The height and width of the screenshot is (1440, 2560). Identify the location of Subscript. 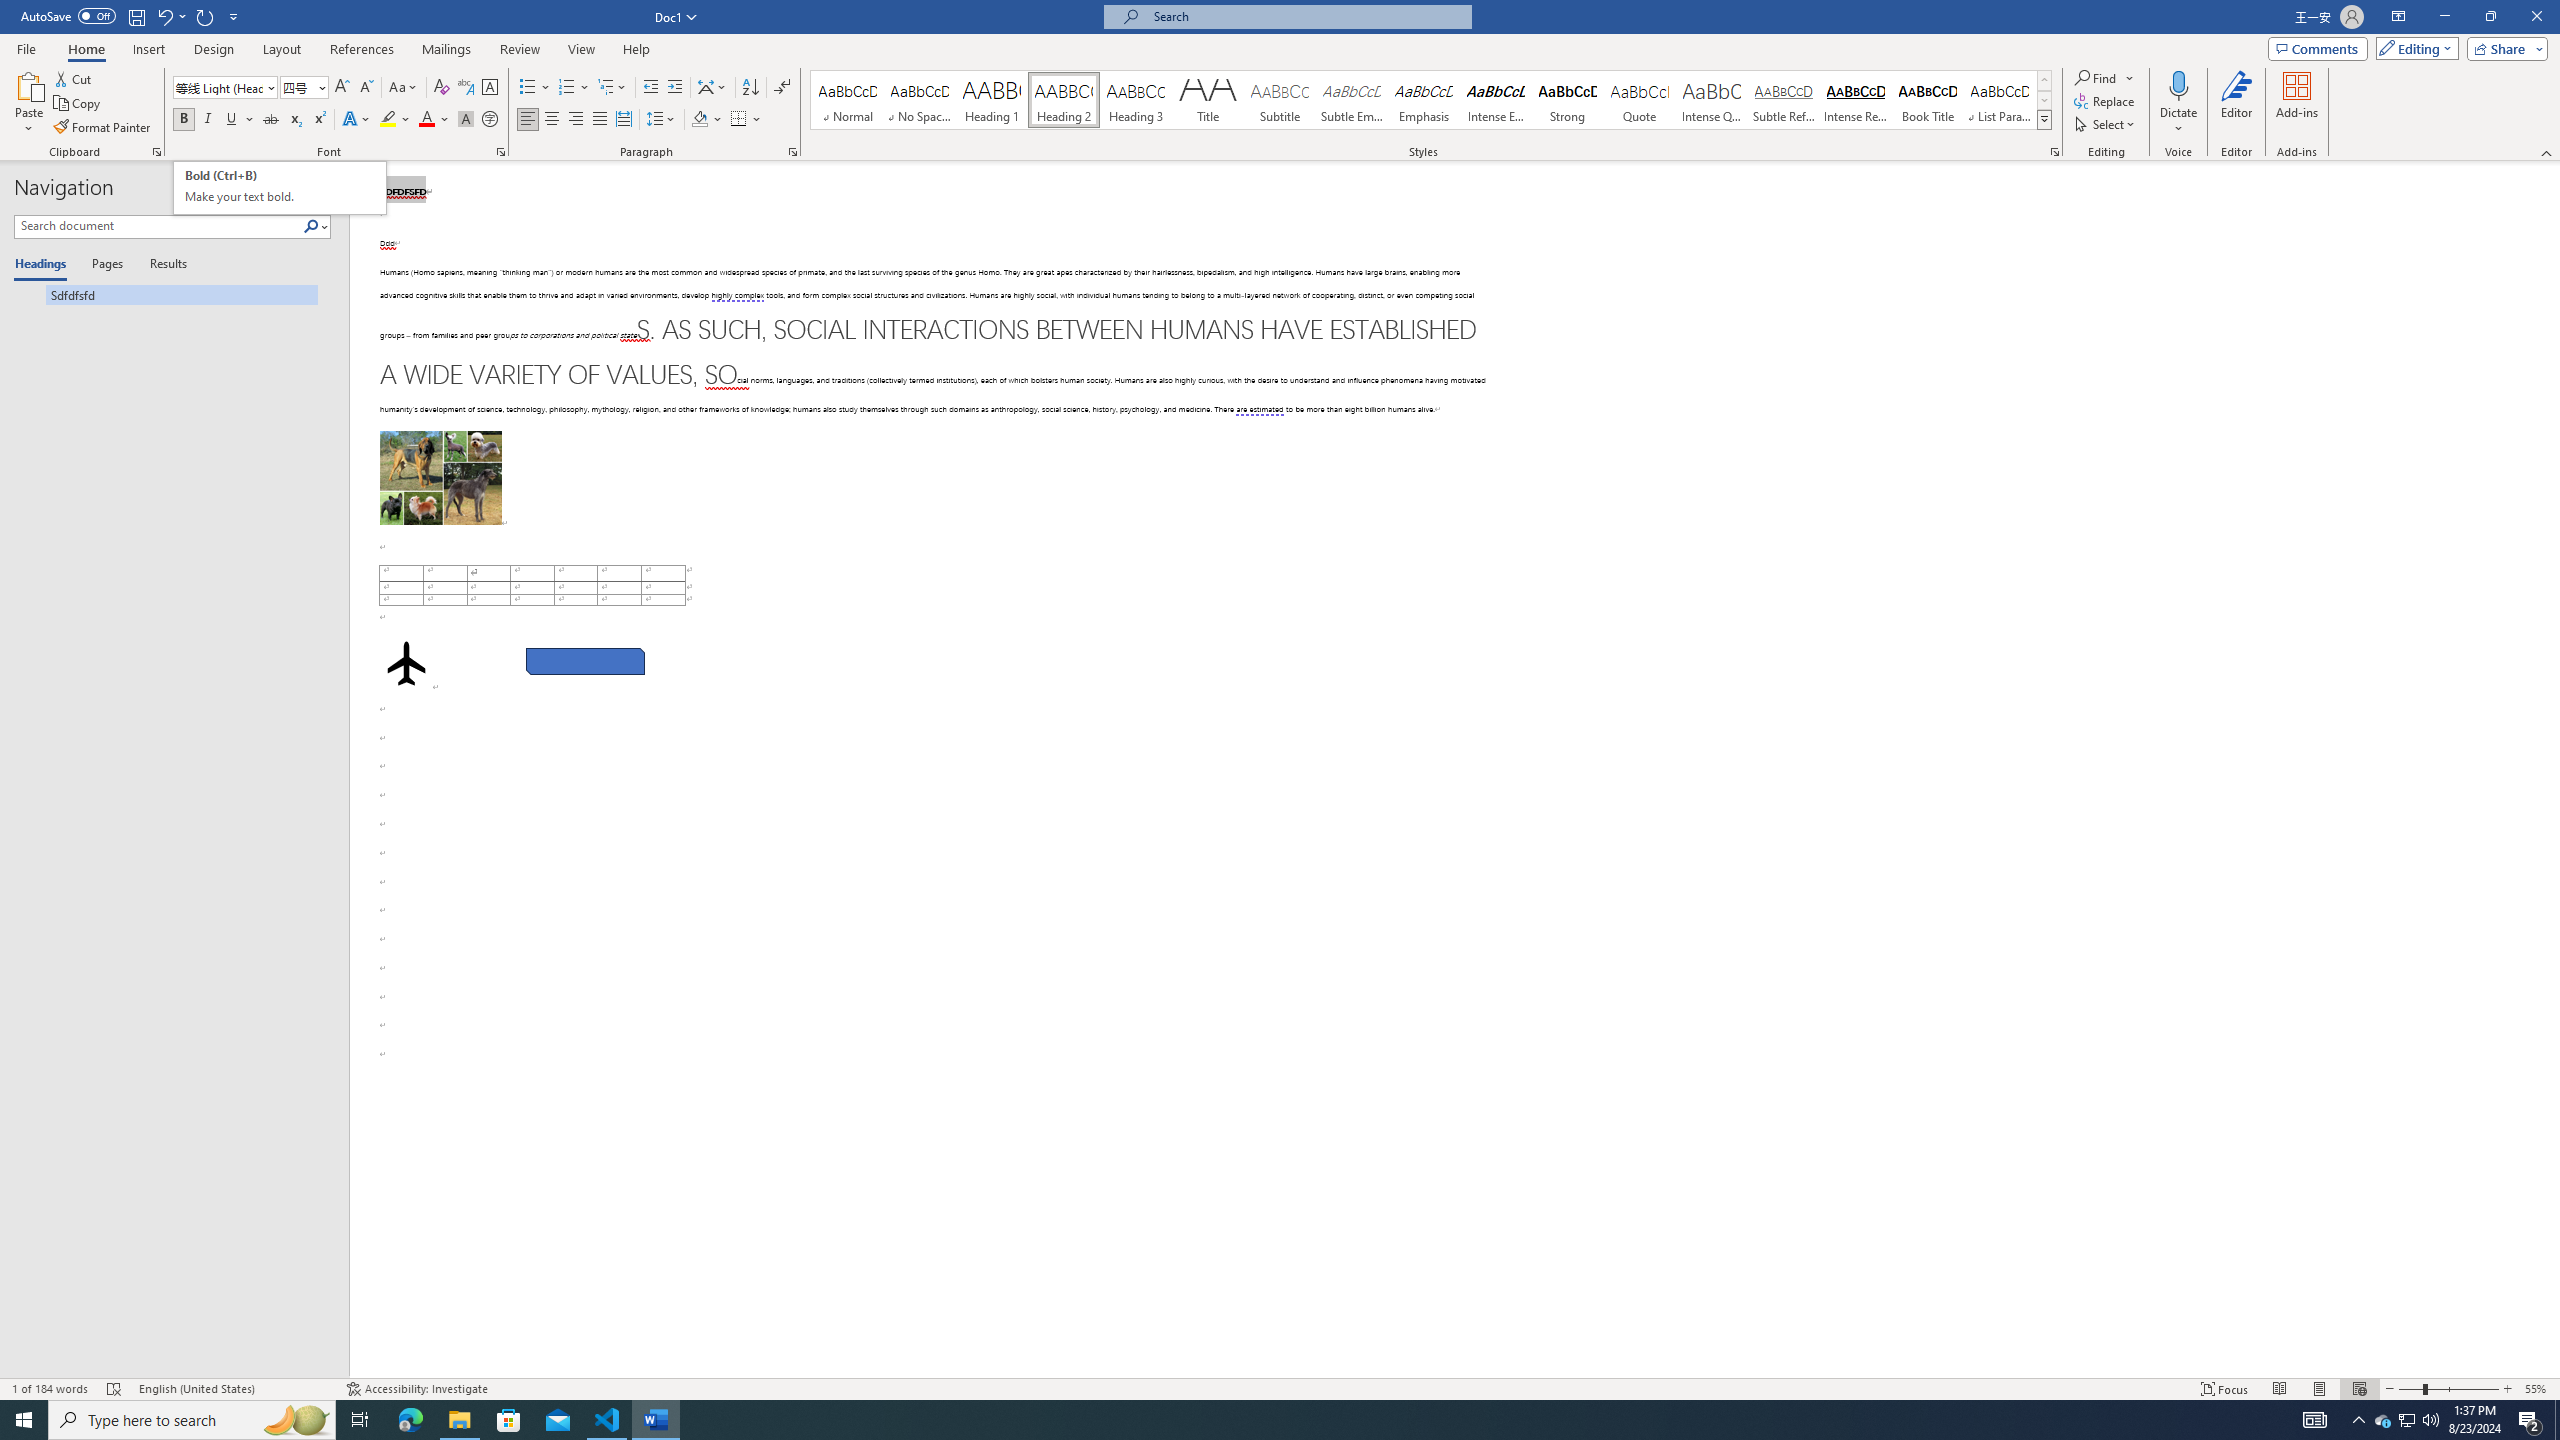
(296, 120).